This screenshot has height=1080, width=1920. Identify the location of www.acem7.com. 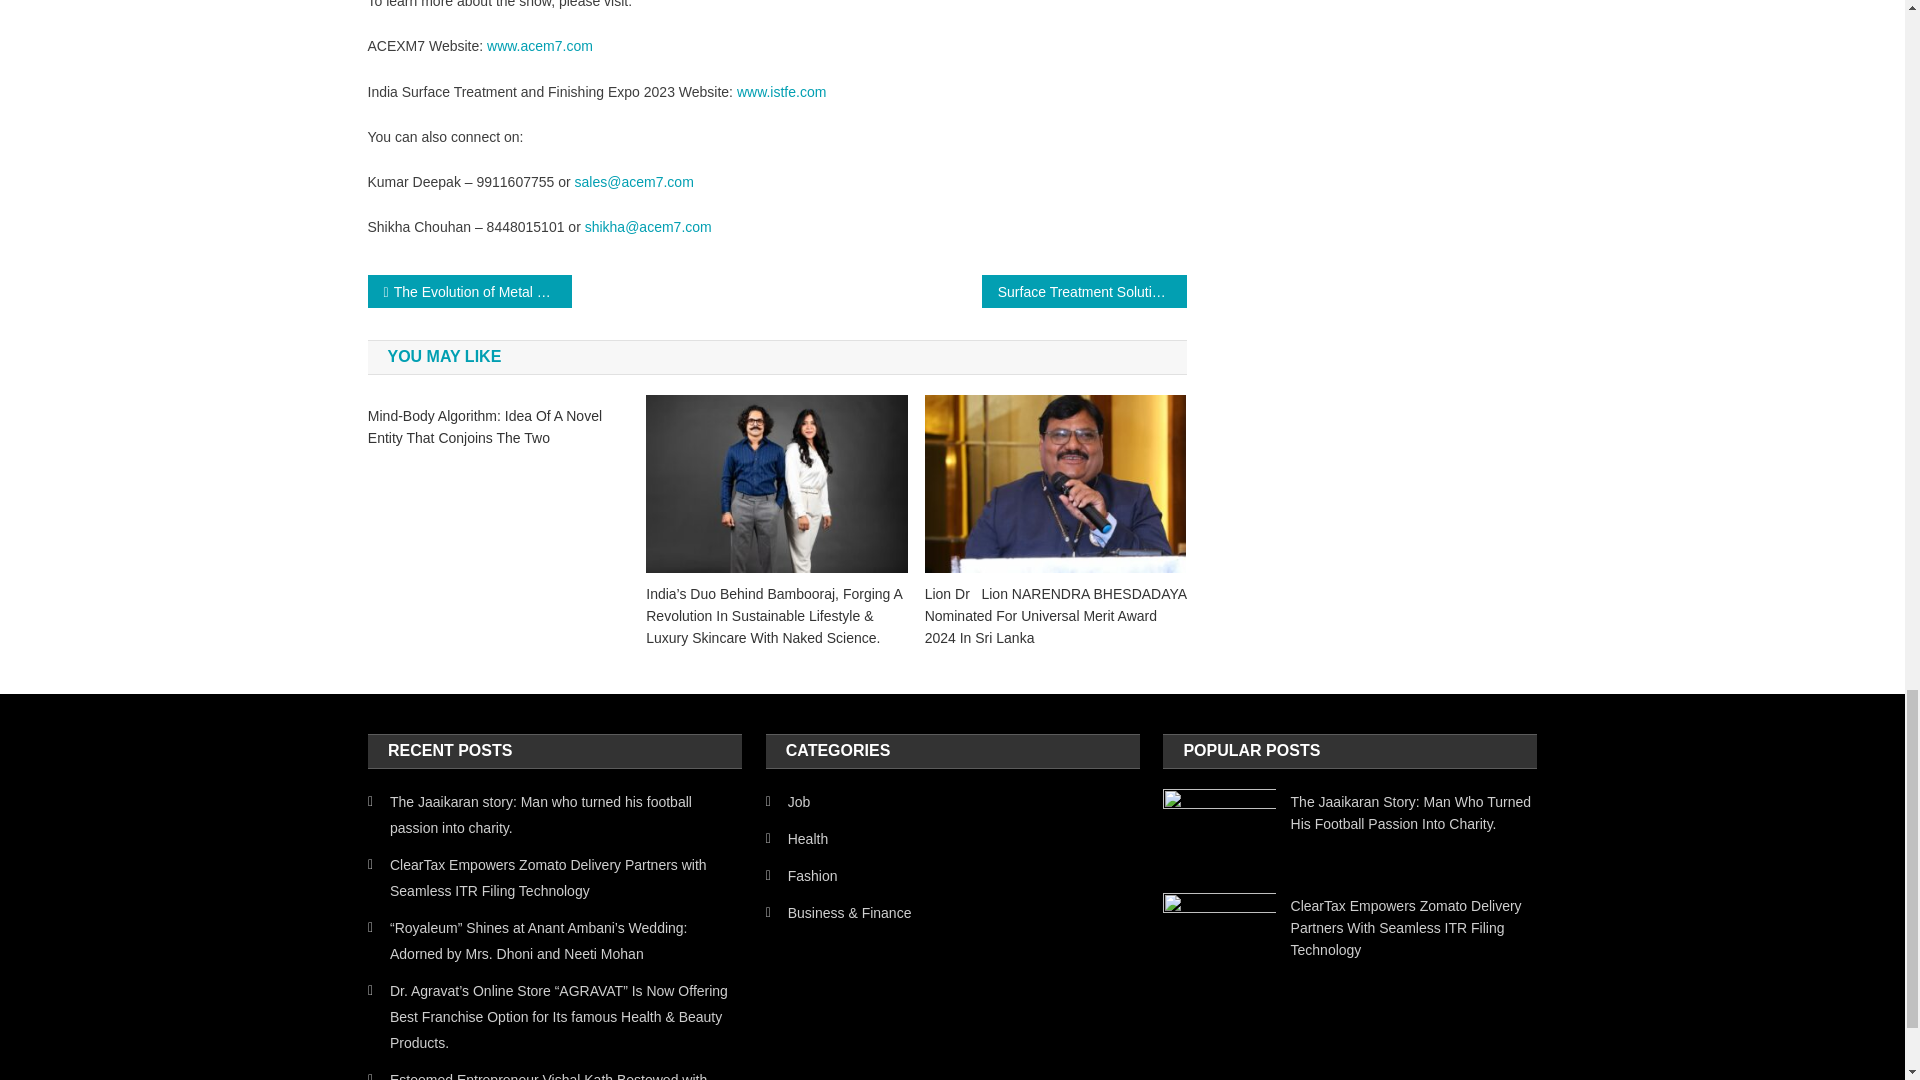
(540, 46).